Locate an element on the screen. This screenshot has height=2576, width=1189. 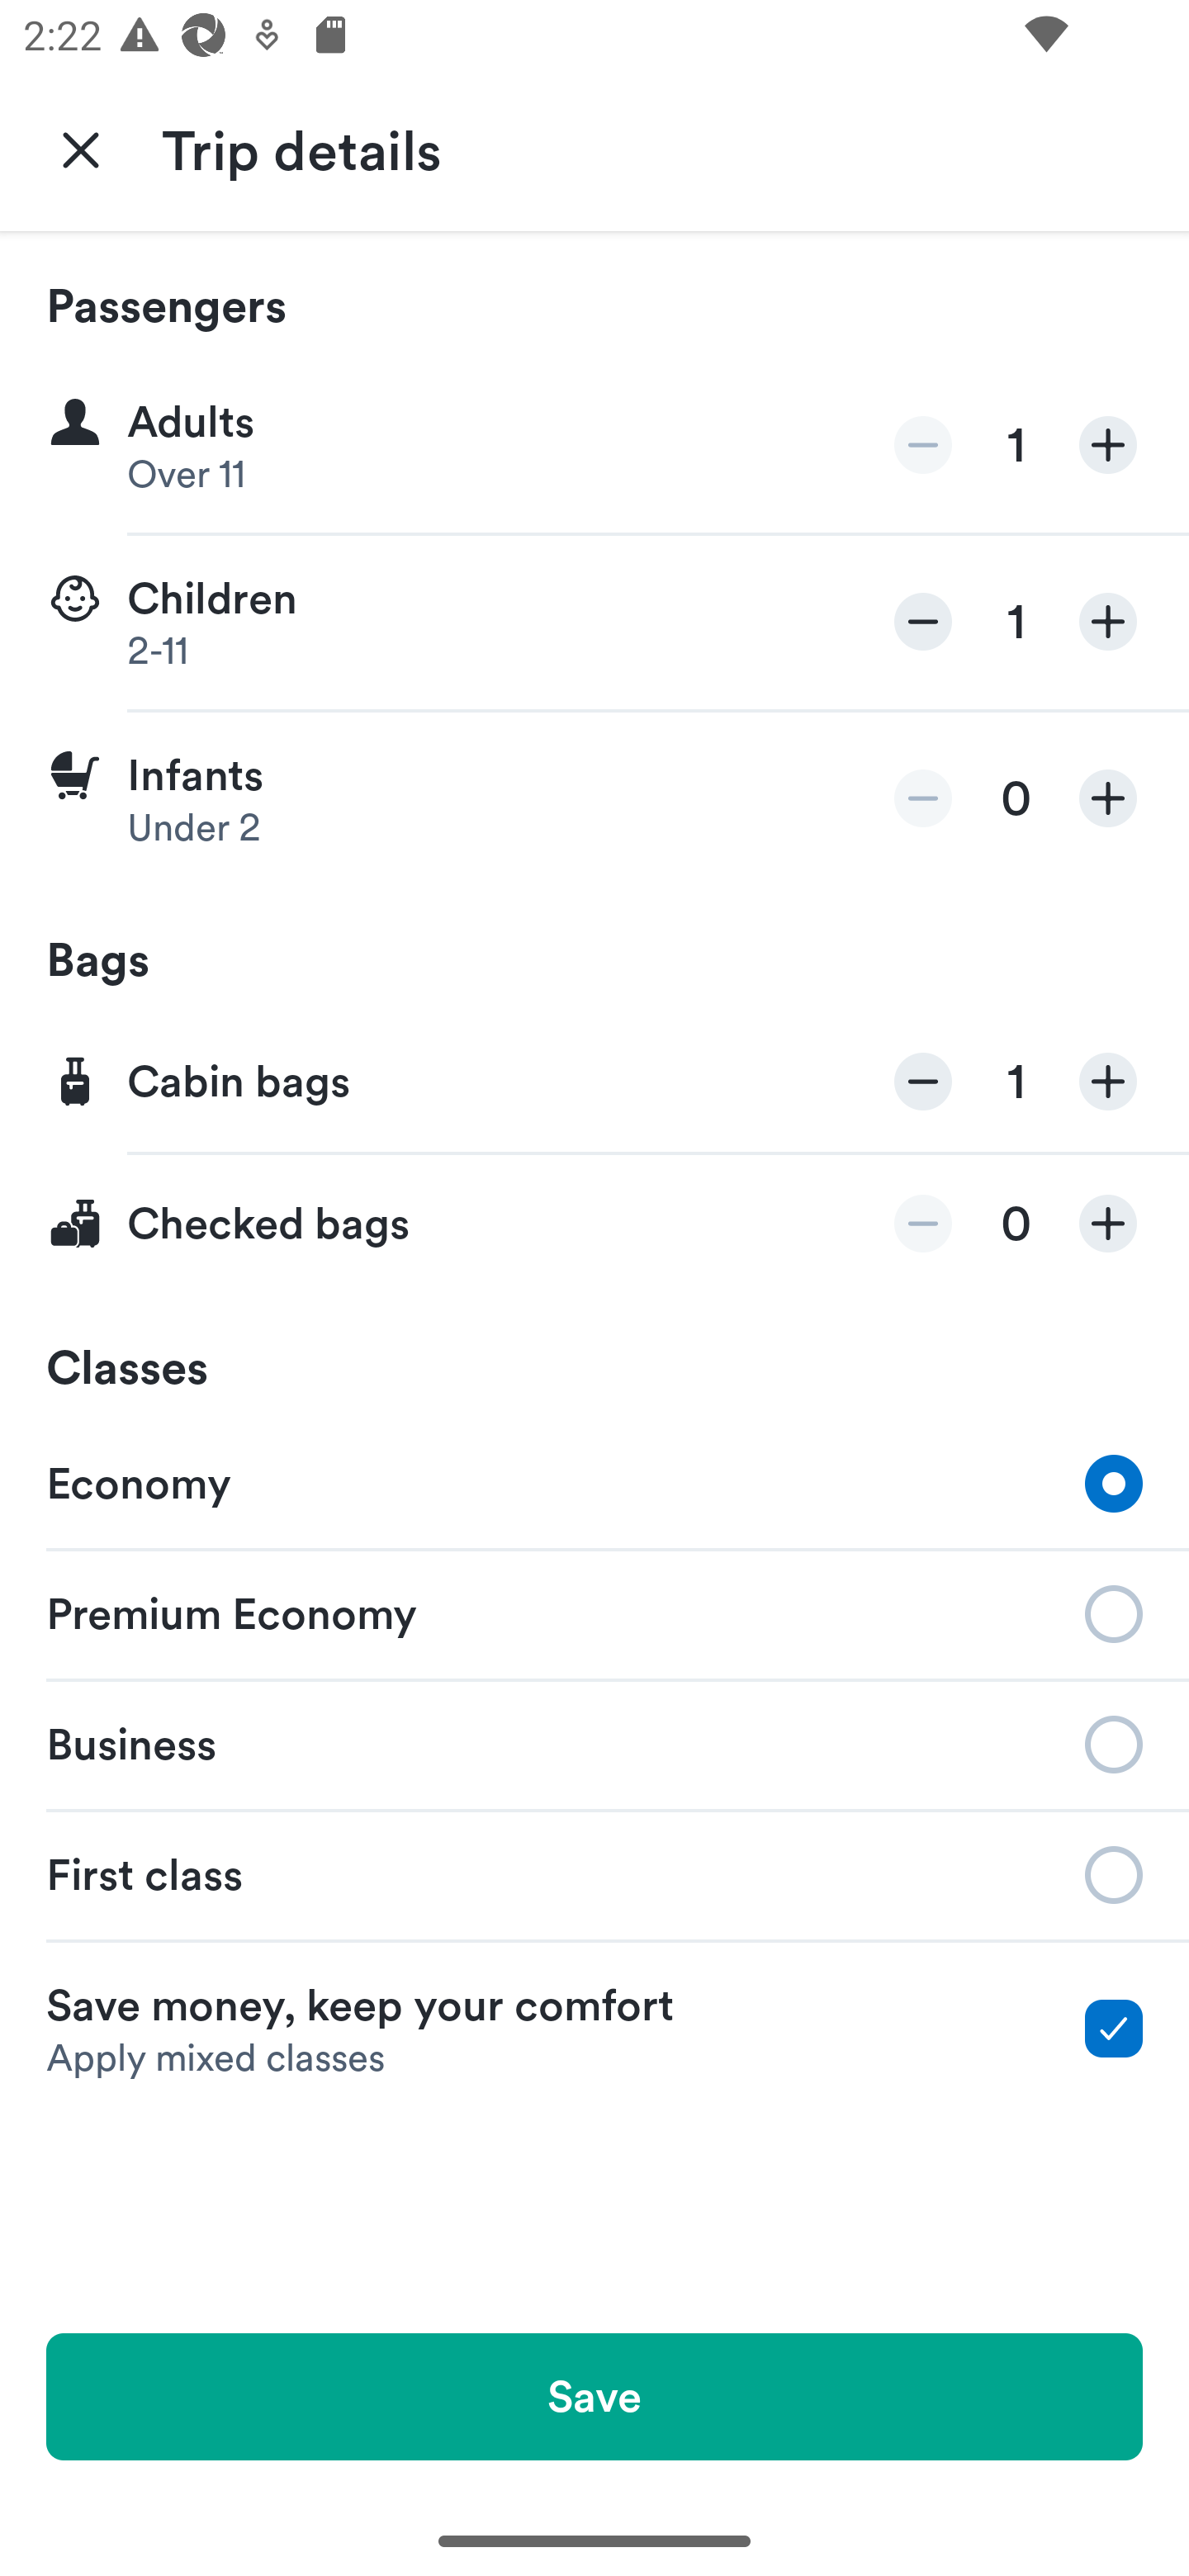
Add is located at coordinates (1108, 1082).